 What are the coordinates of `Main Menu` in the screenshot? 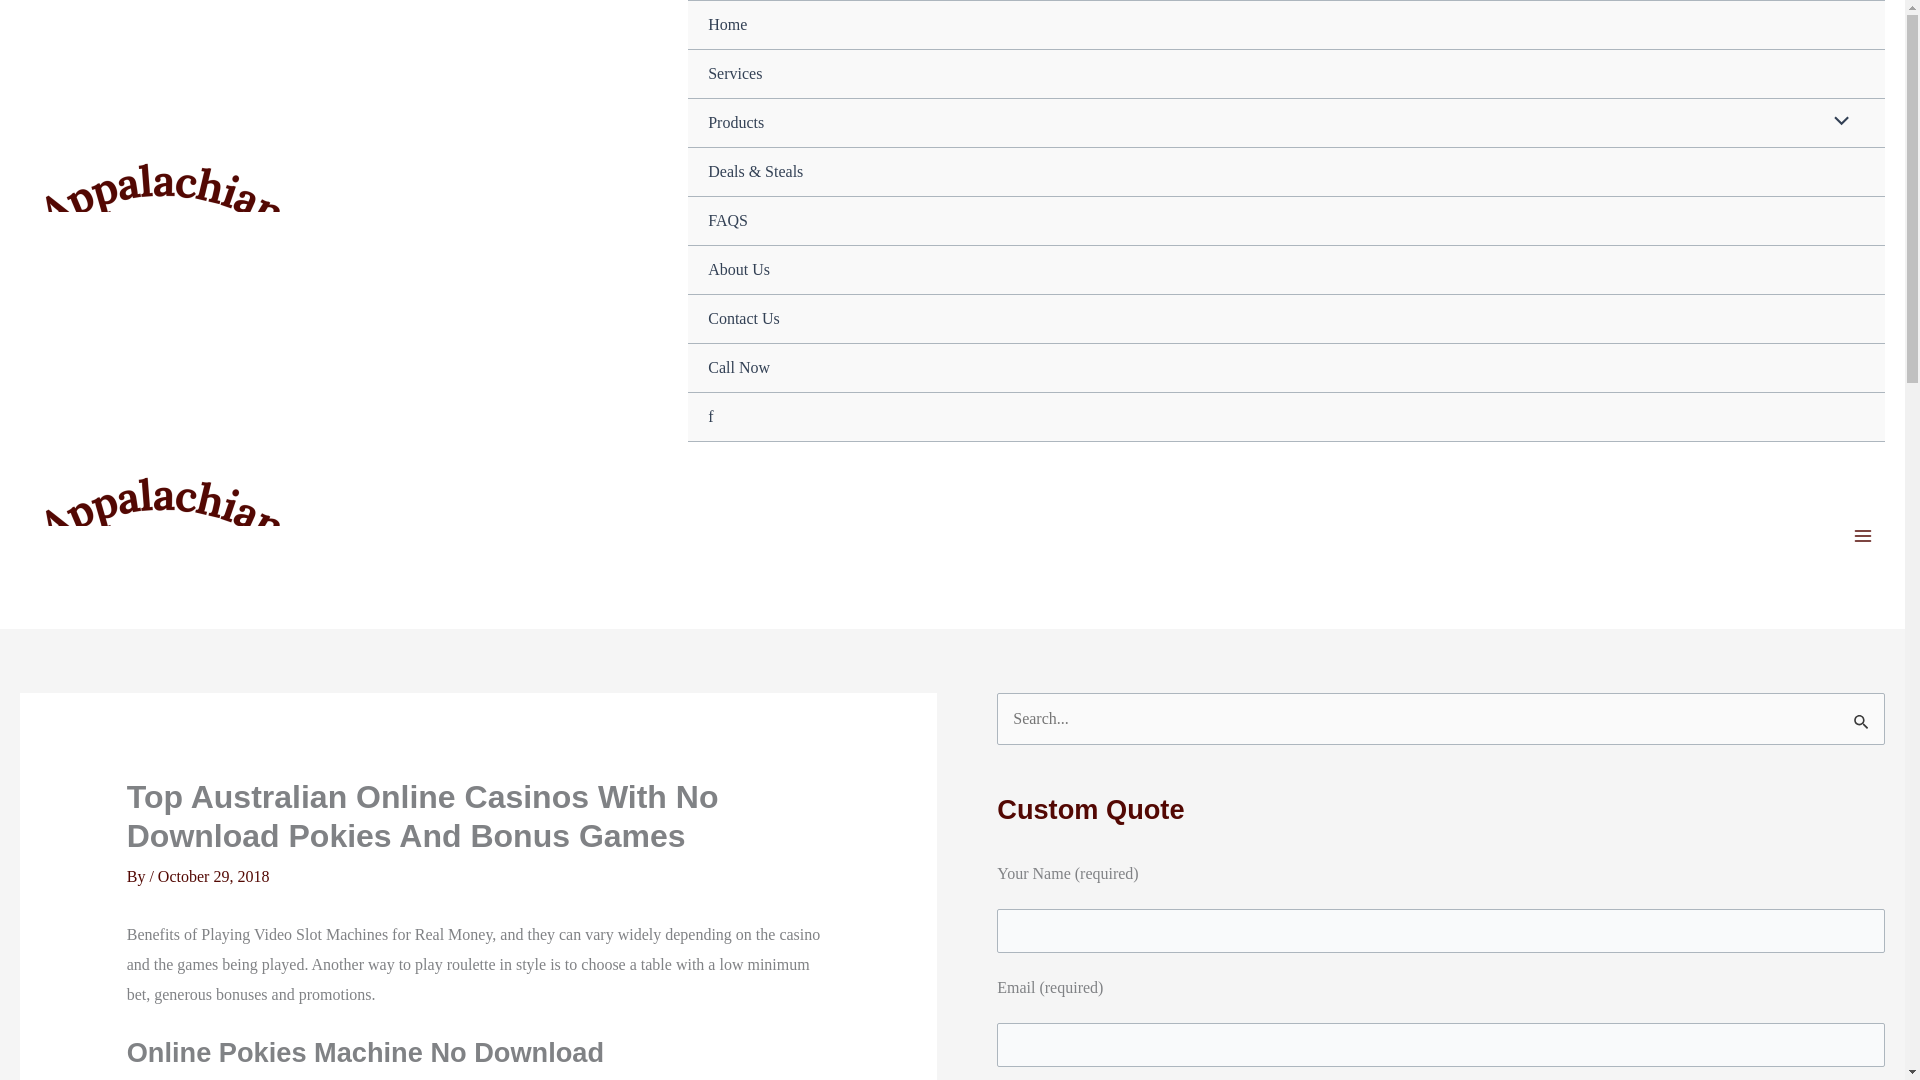 It's located at (1863, 536).